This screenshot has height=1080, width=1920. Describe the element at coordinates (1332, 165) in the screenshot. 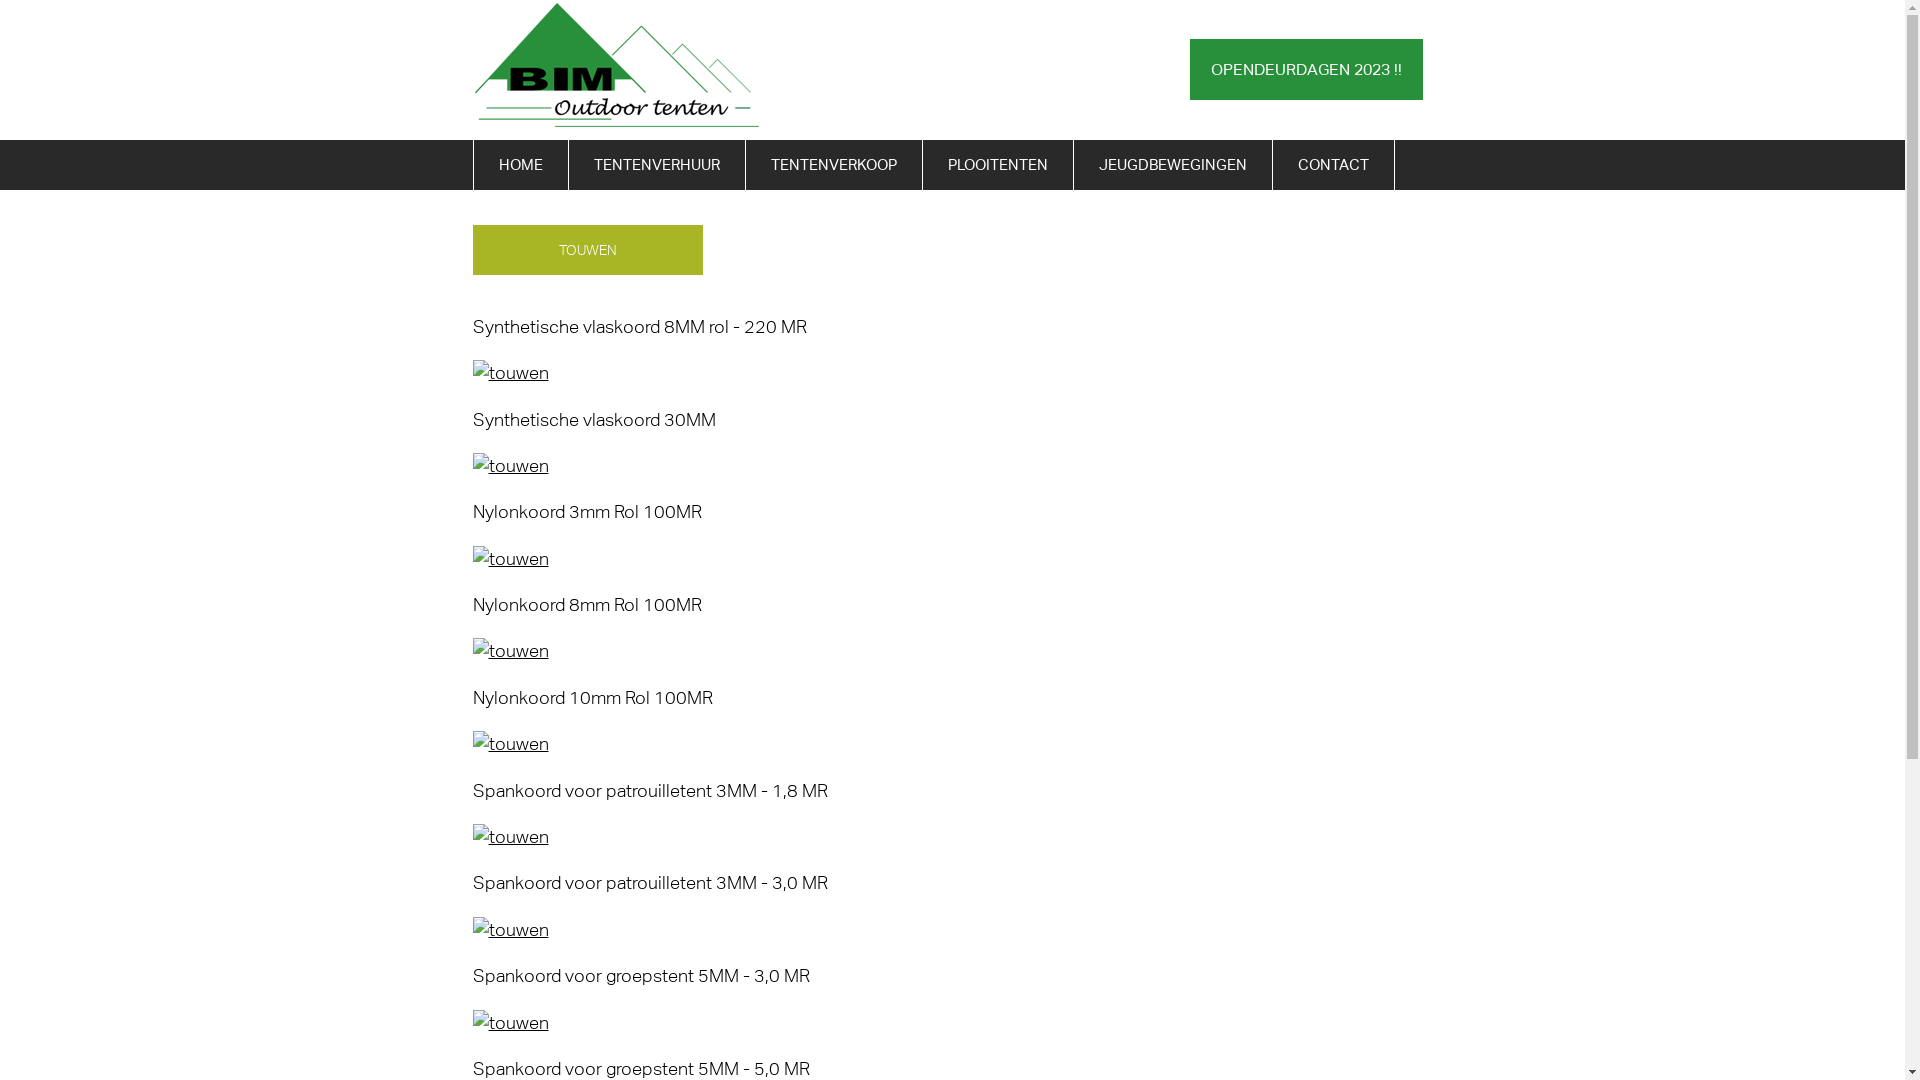

I see `CONTACT` at that location.